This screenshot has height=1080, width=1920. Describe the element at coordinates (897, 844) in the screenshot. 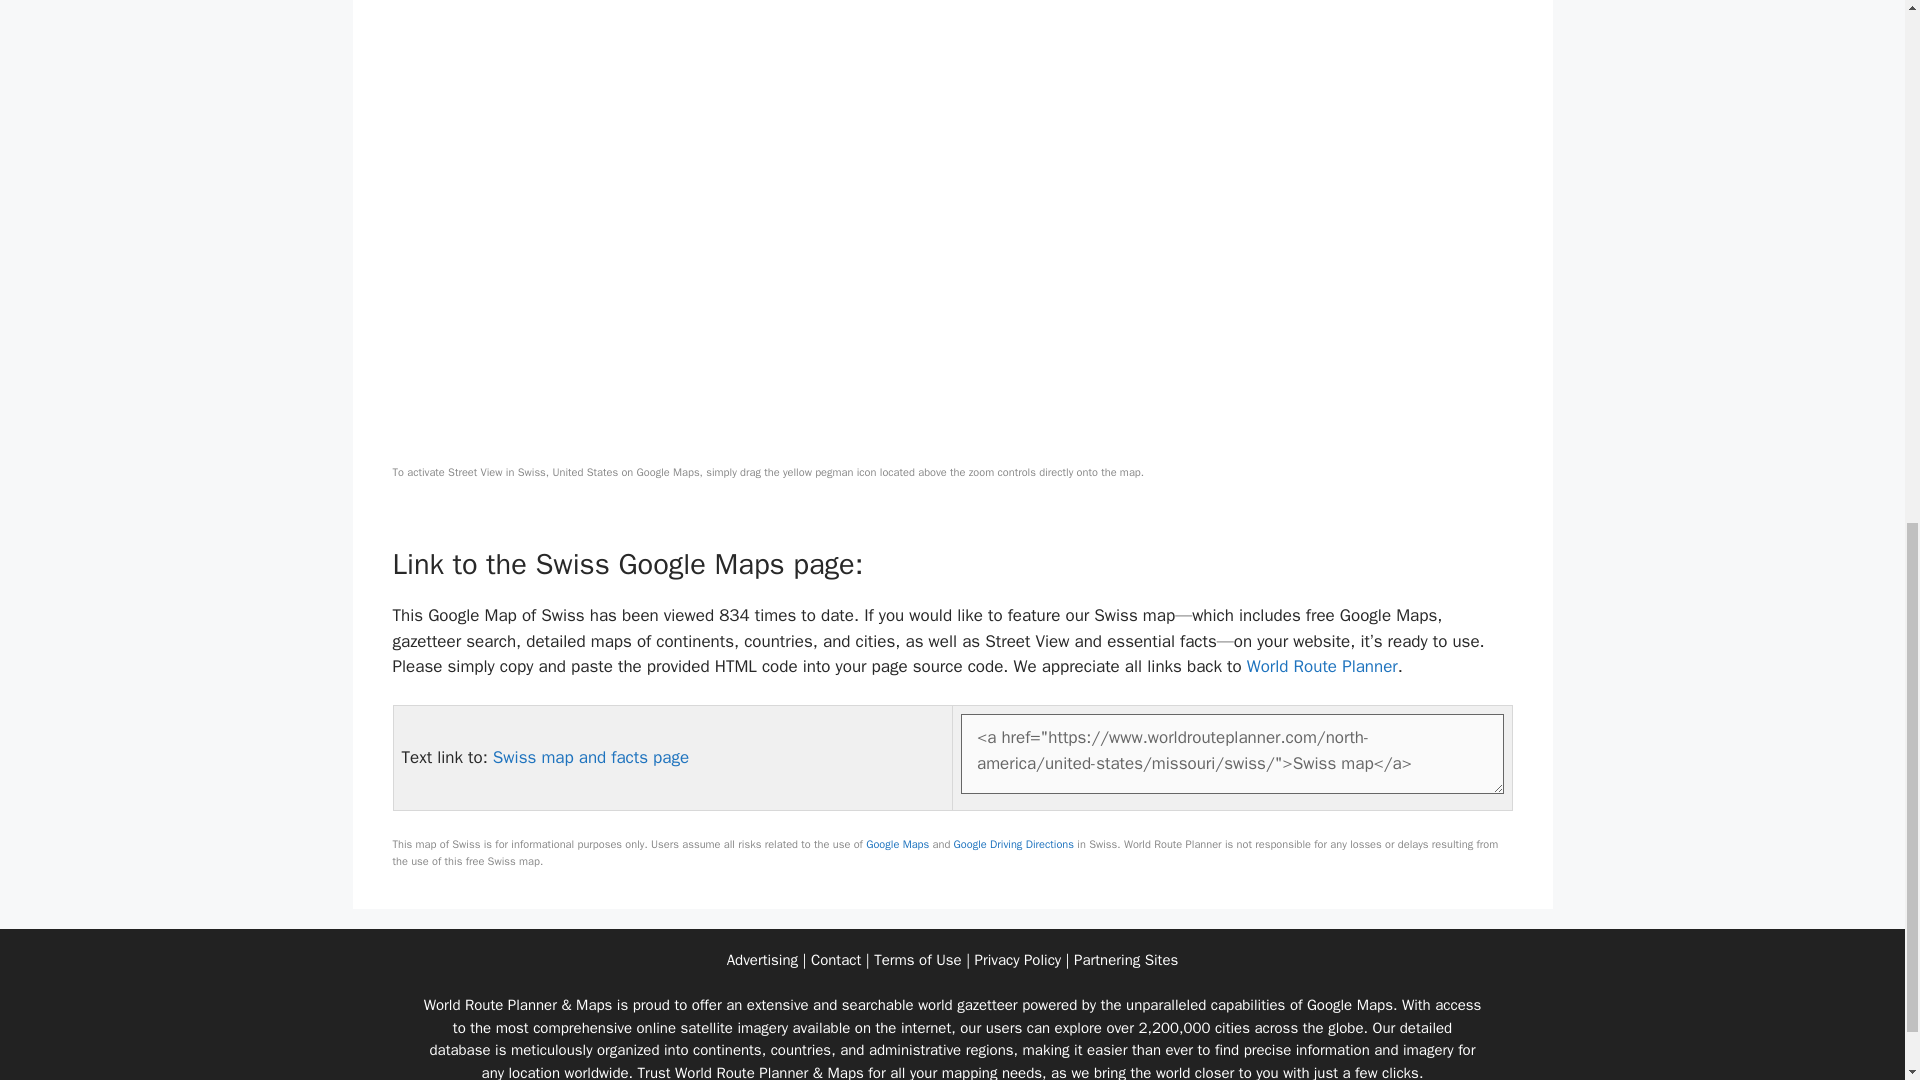

I see `Google Maps` at that location.